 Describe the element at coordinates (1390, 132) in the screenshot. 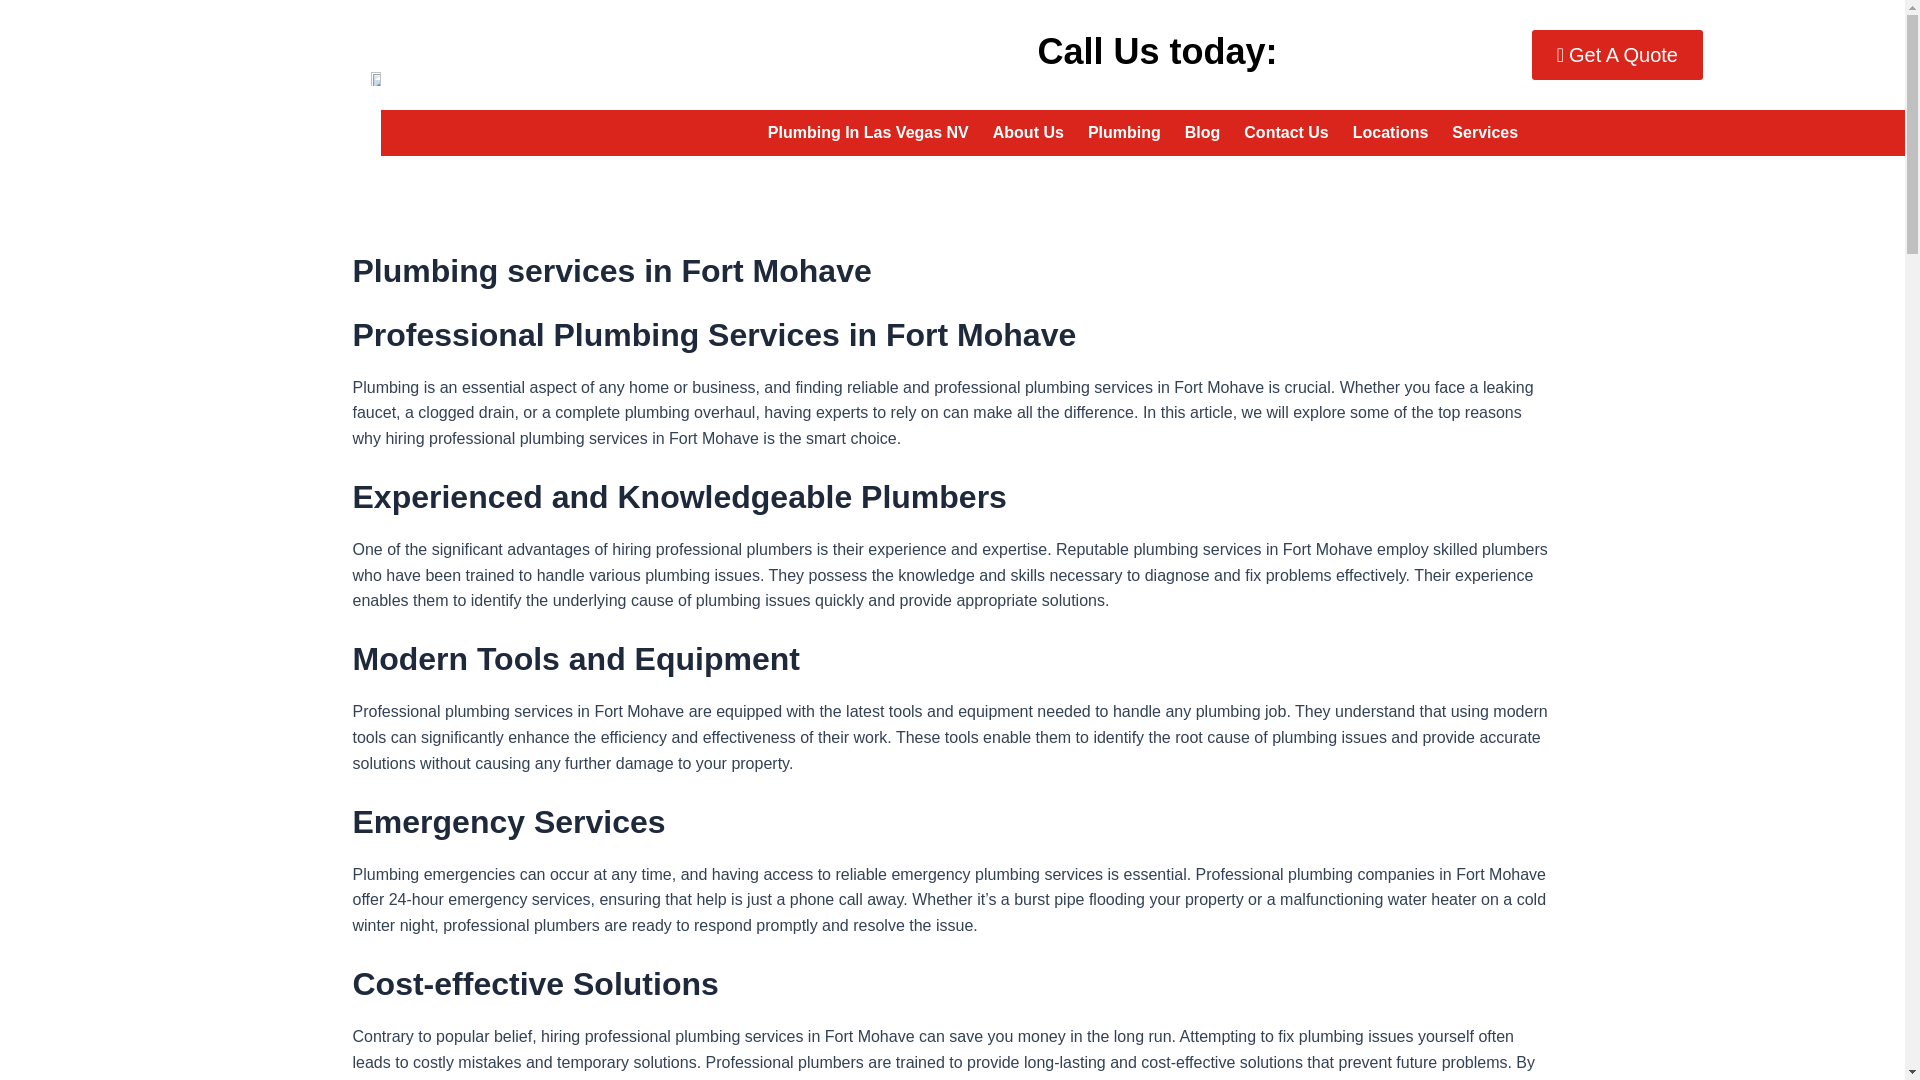

I see `Locations` at that location.